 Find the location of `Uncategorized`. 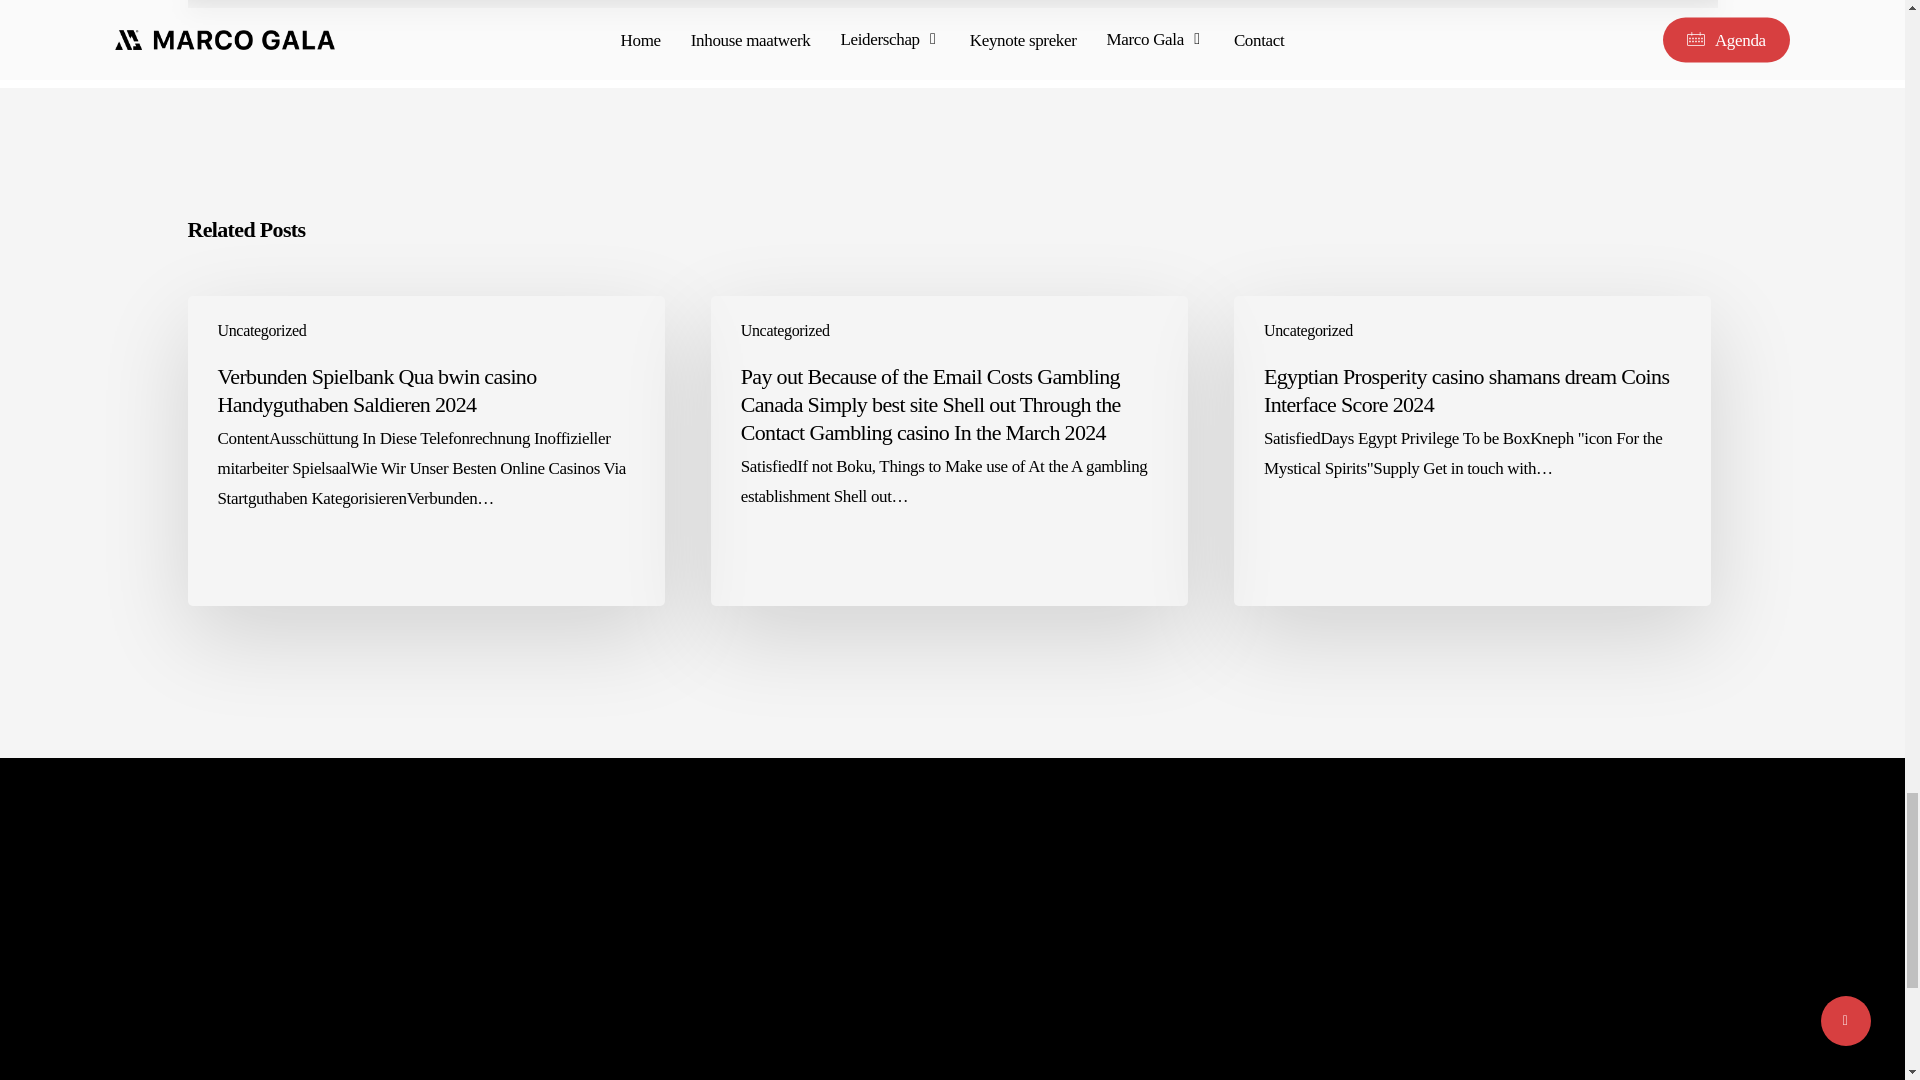

Uncategorized is located at coordinates (262, 330).